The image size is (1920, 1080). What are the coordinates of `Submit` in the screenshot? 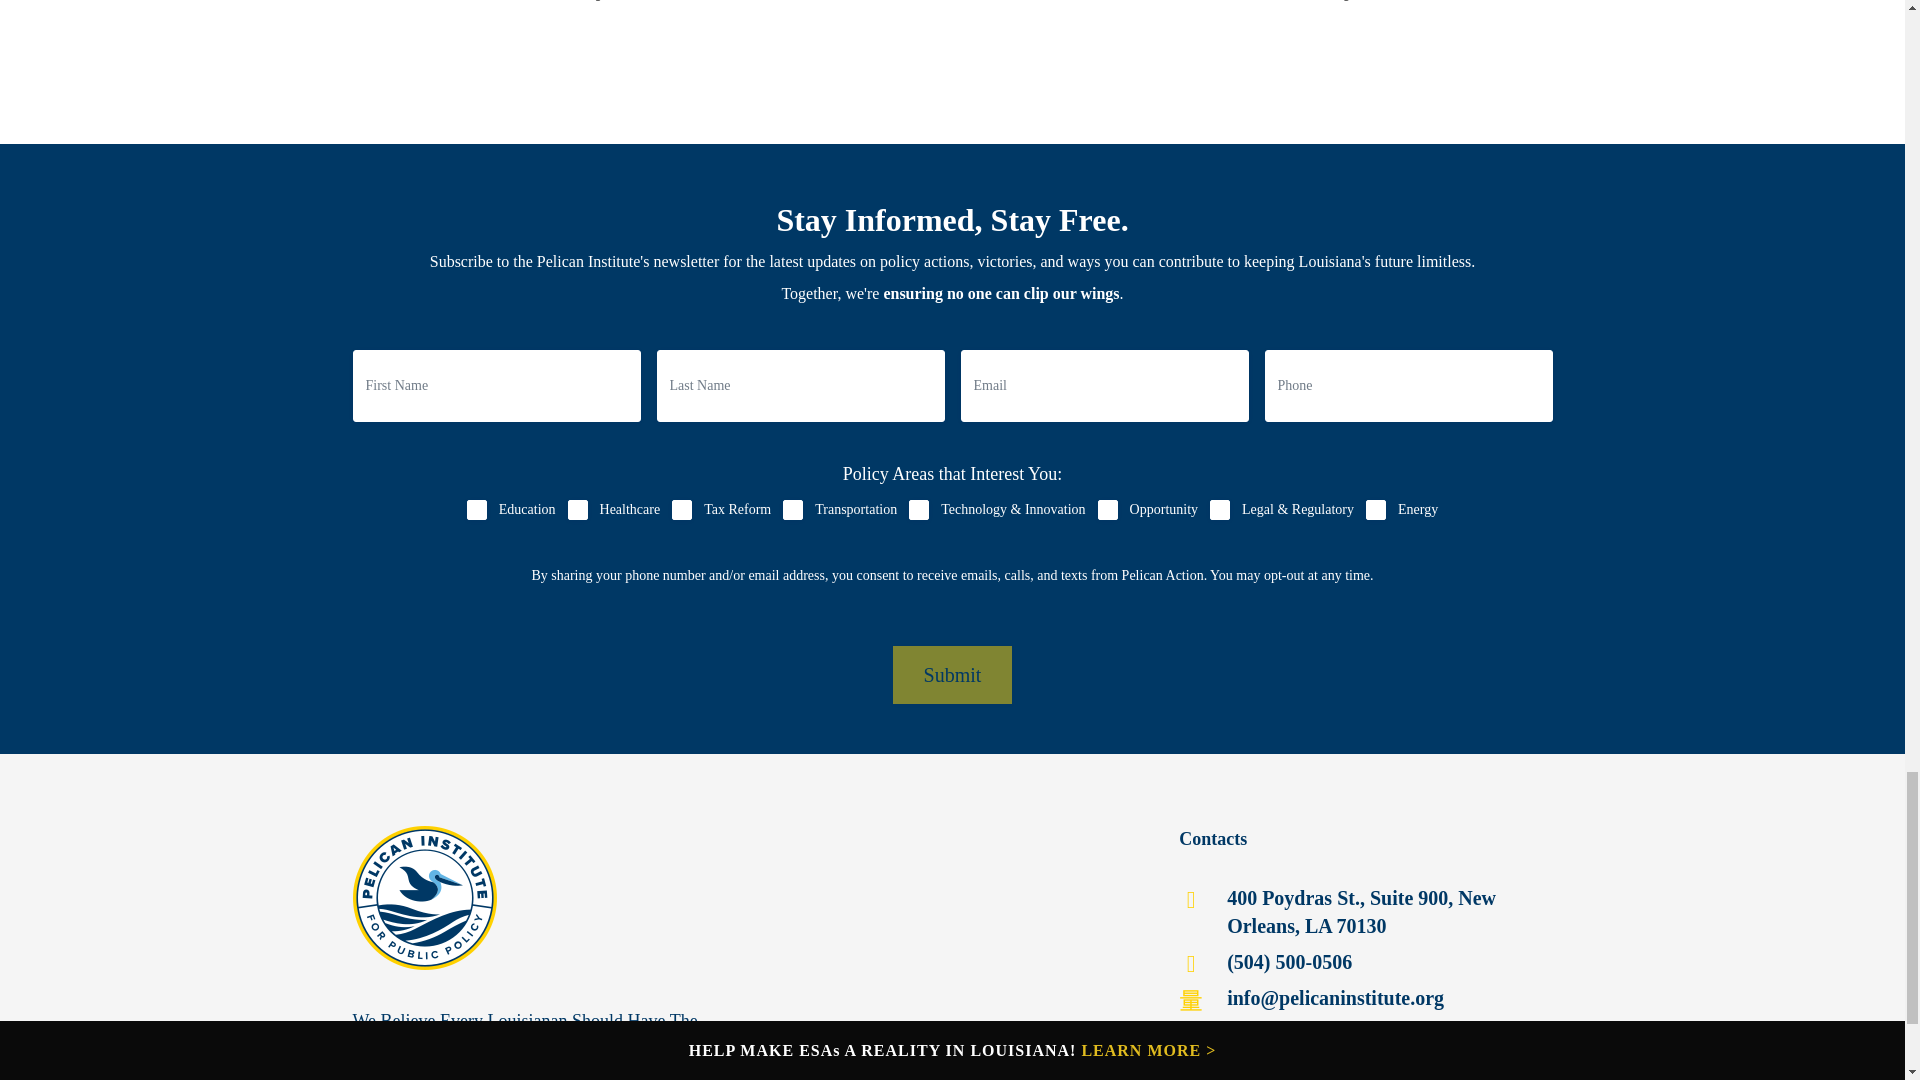 It's located at (952, 674).